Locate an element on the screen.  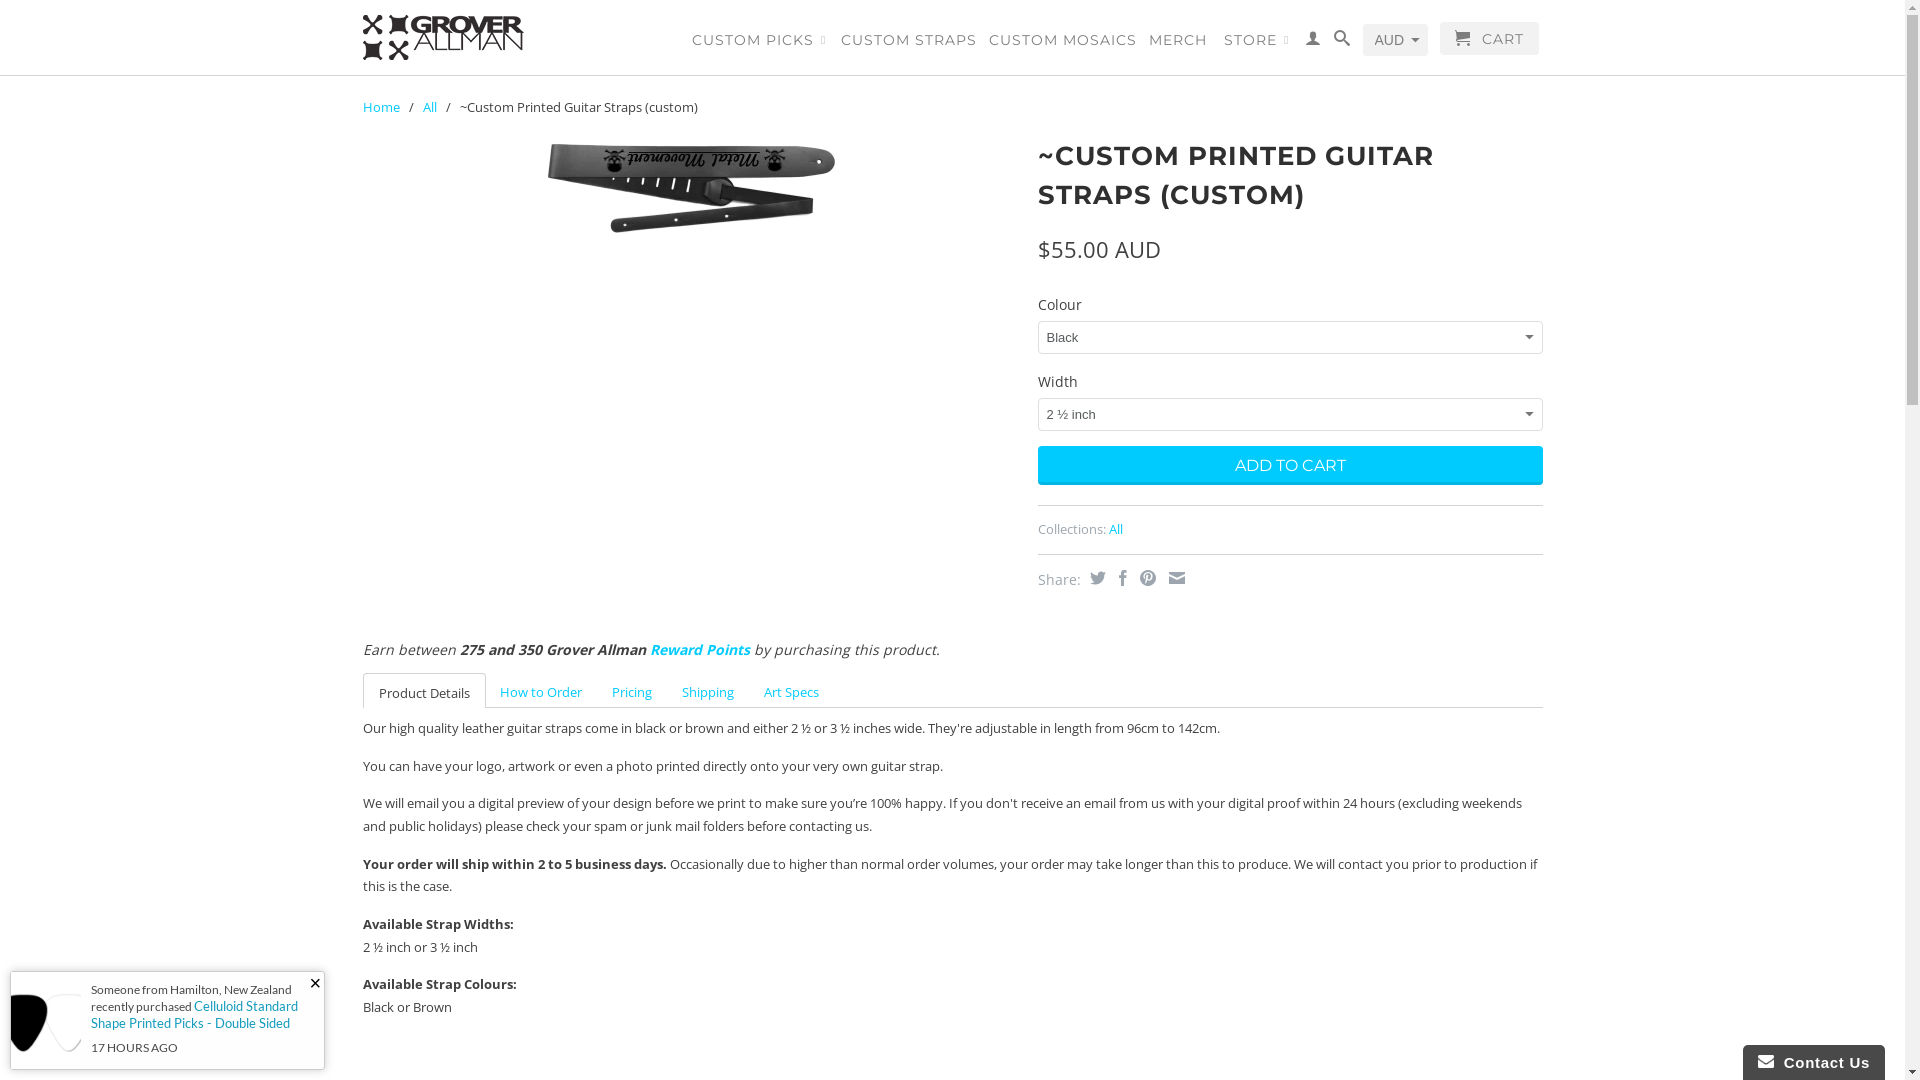
MERCH is located at coordinates (1178, 44).